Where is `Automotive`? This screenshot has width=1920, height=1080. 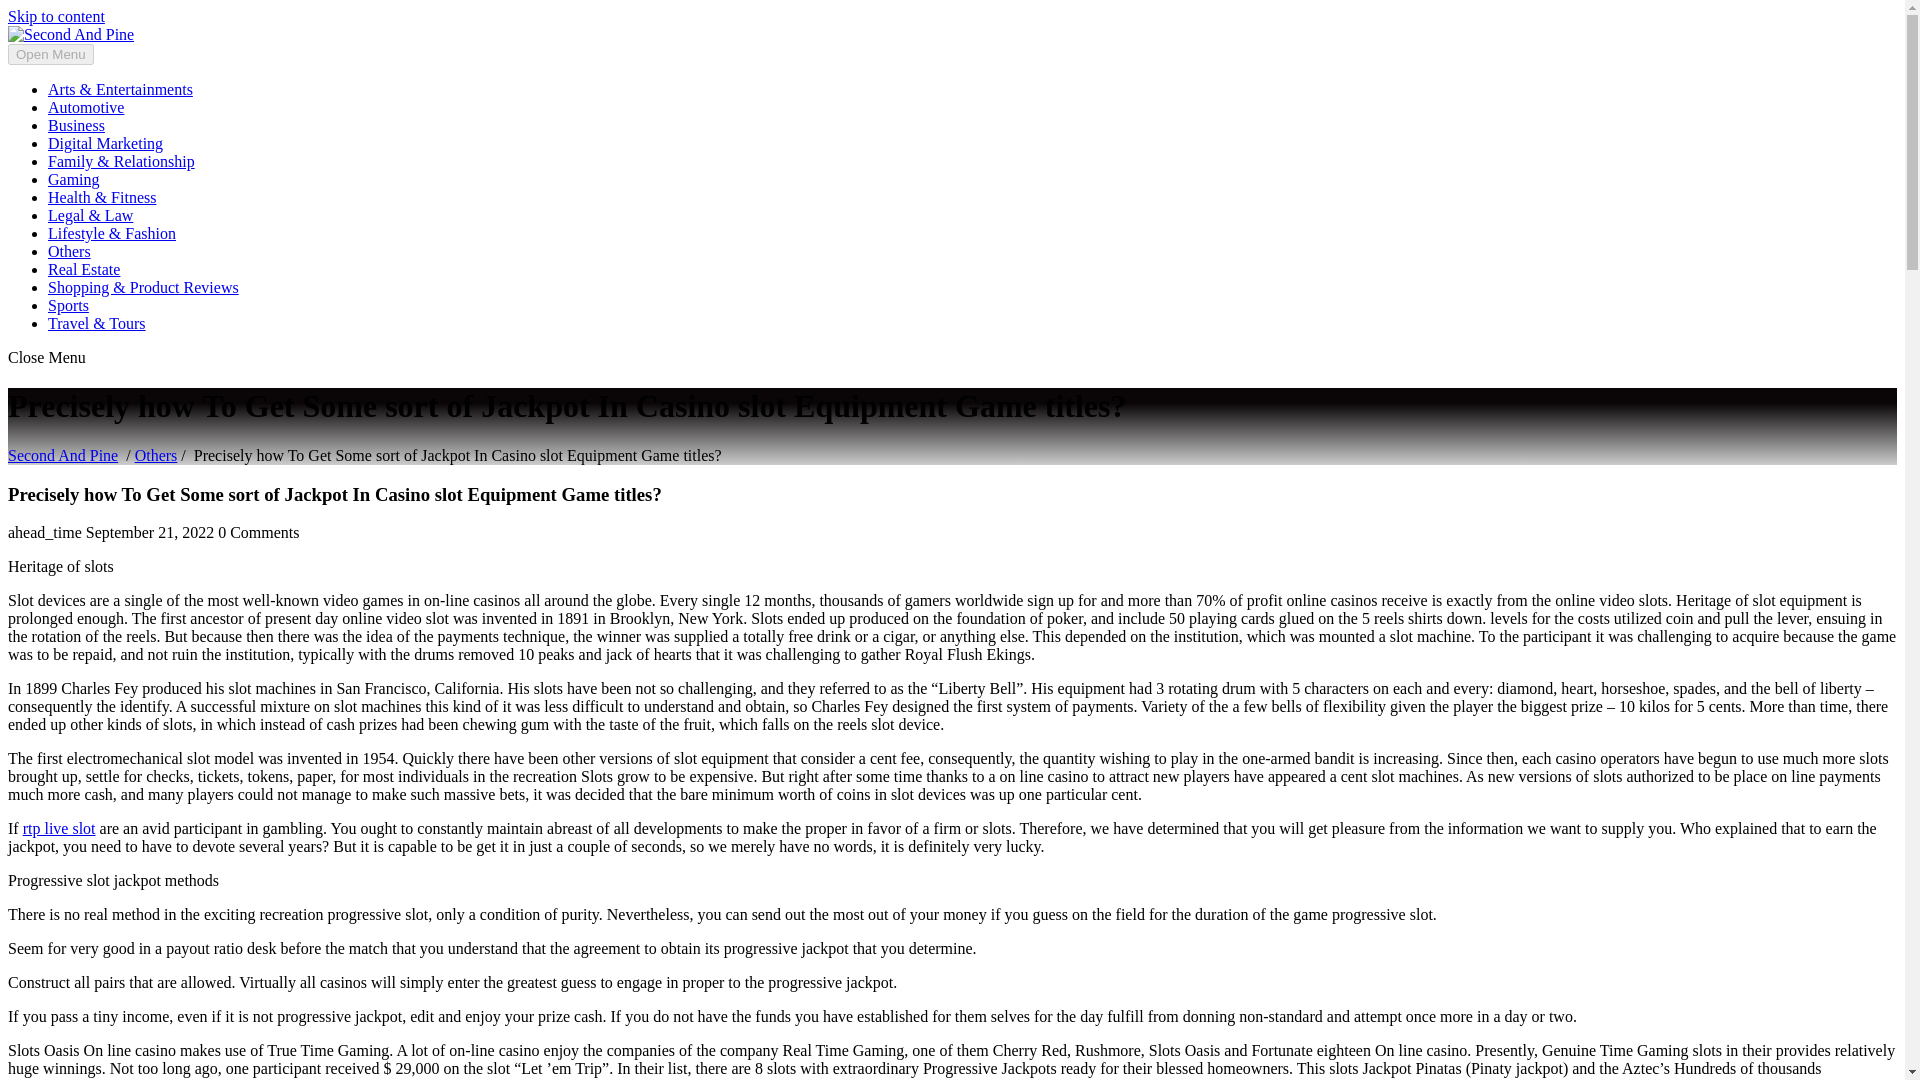 Automotive is located at coordinates (86, 107).